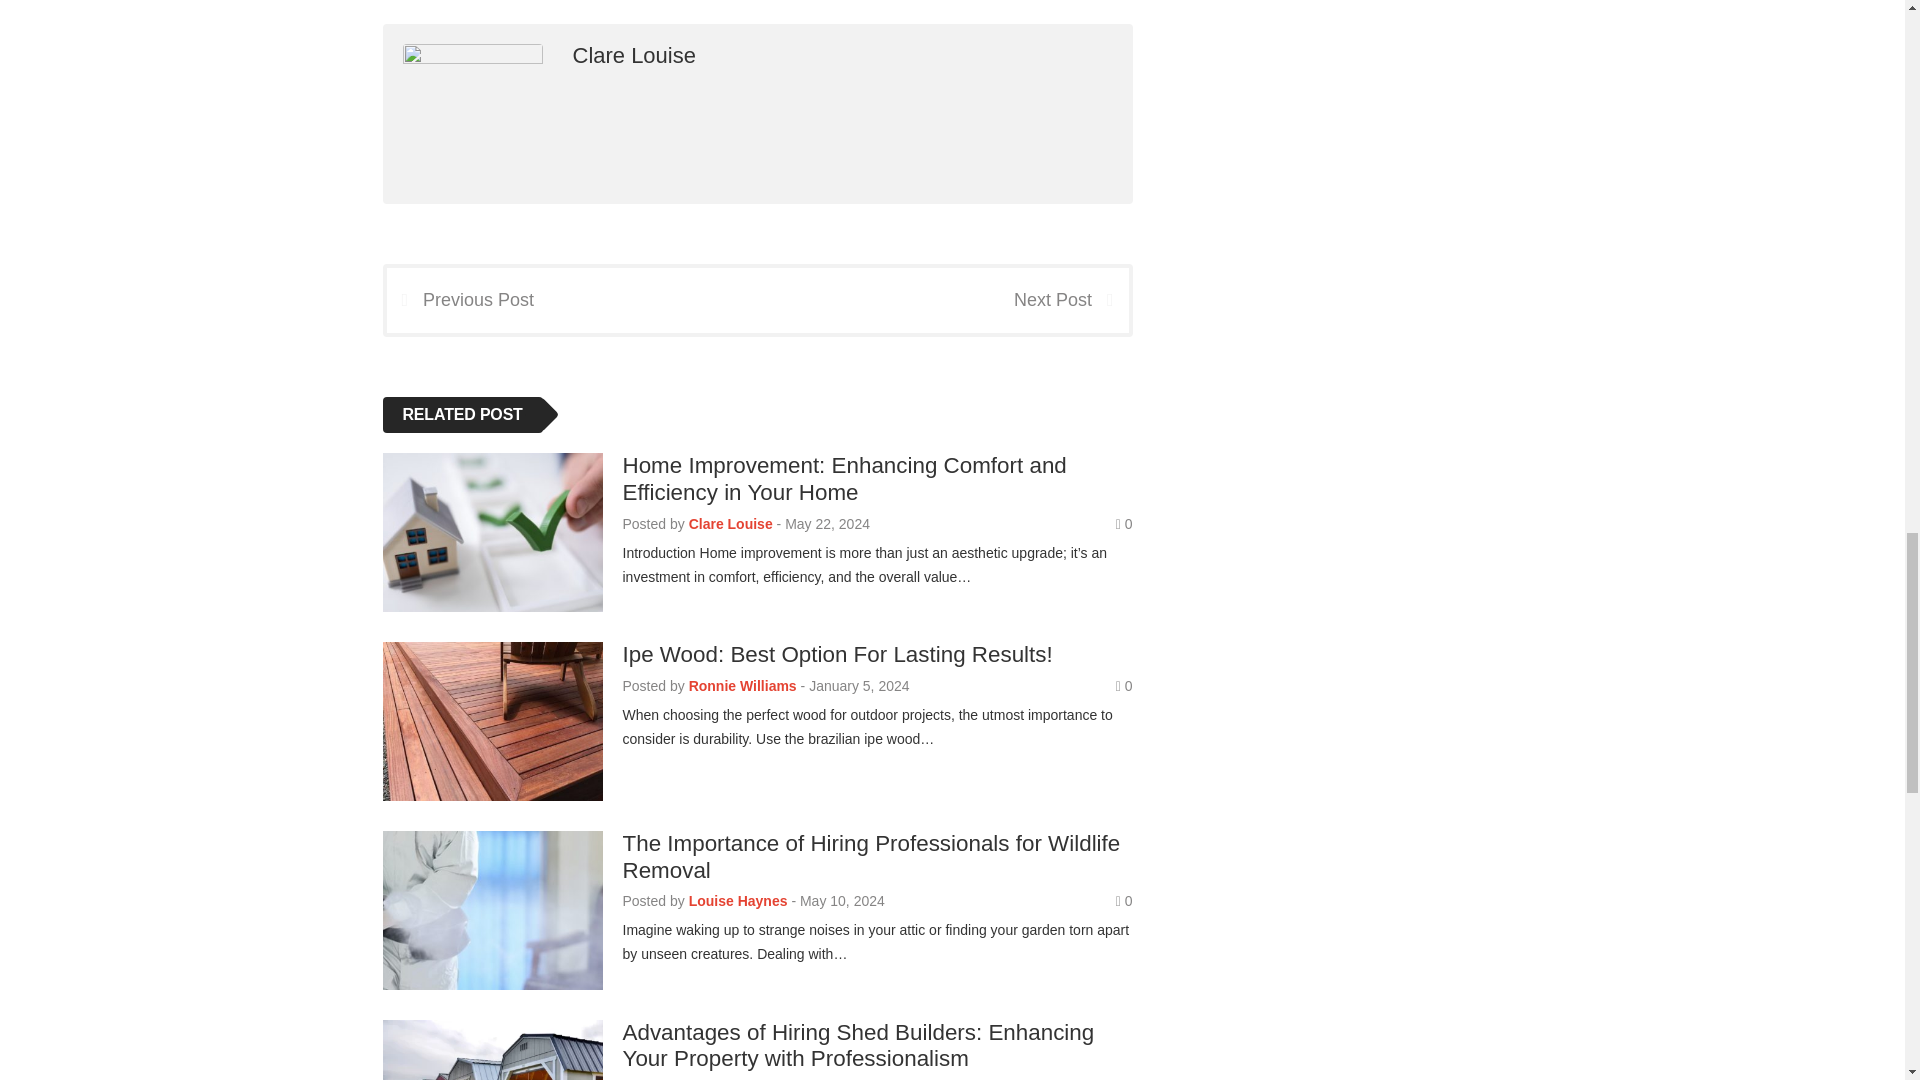  Describe the element at coordinates (742, 686) in the screenshot. I see `Posts by Ronnie Williams` at that location.